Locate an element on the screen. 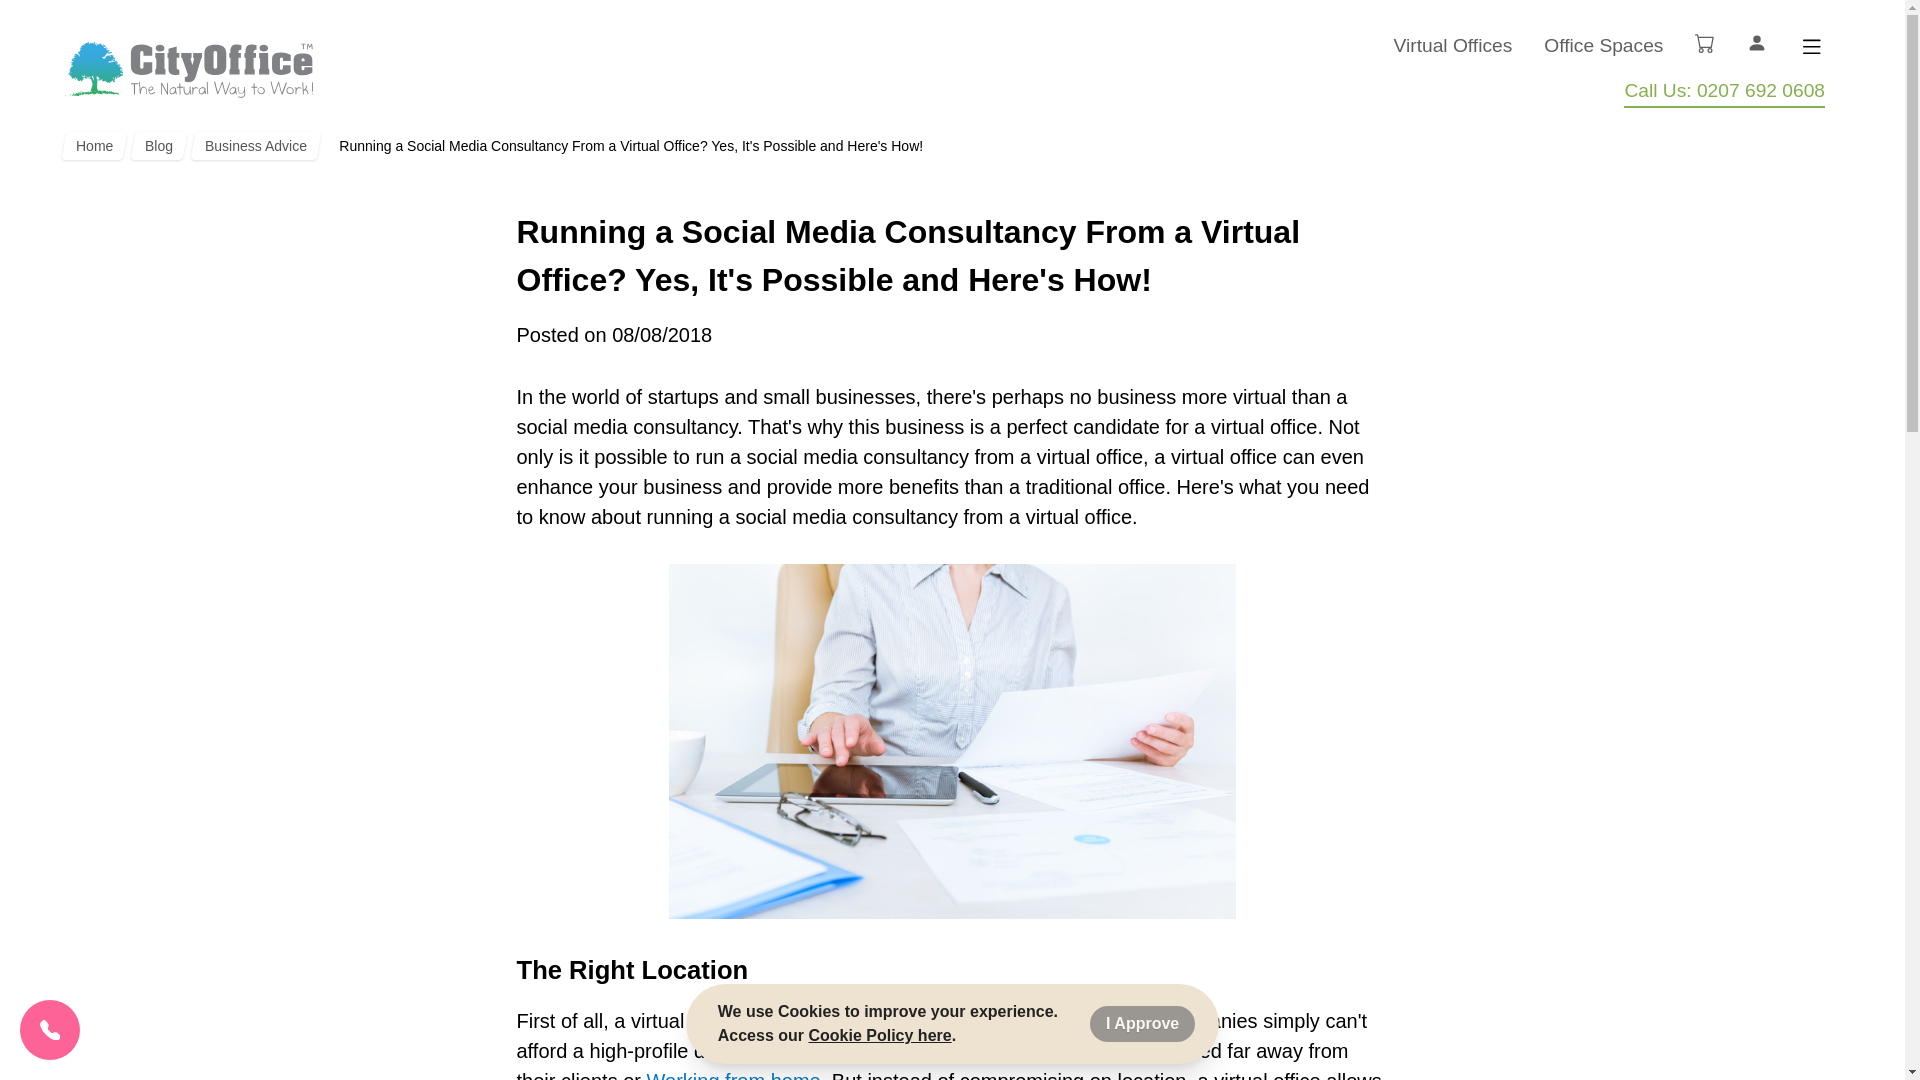 The height and width of the screenshot is (1080, 1920). Business Advice is located at coordinates (253, 145).